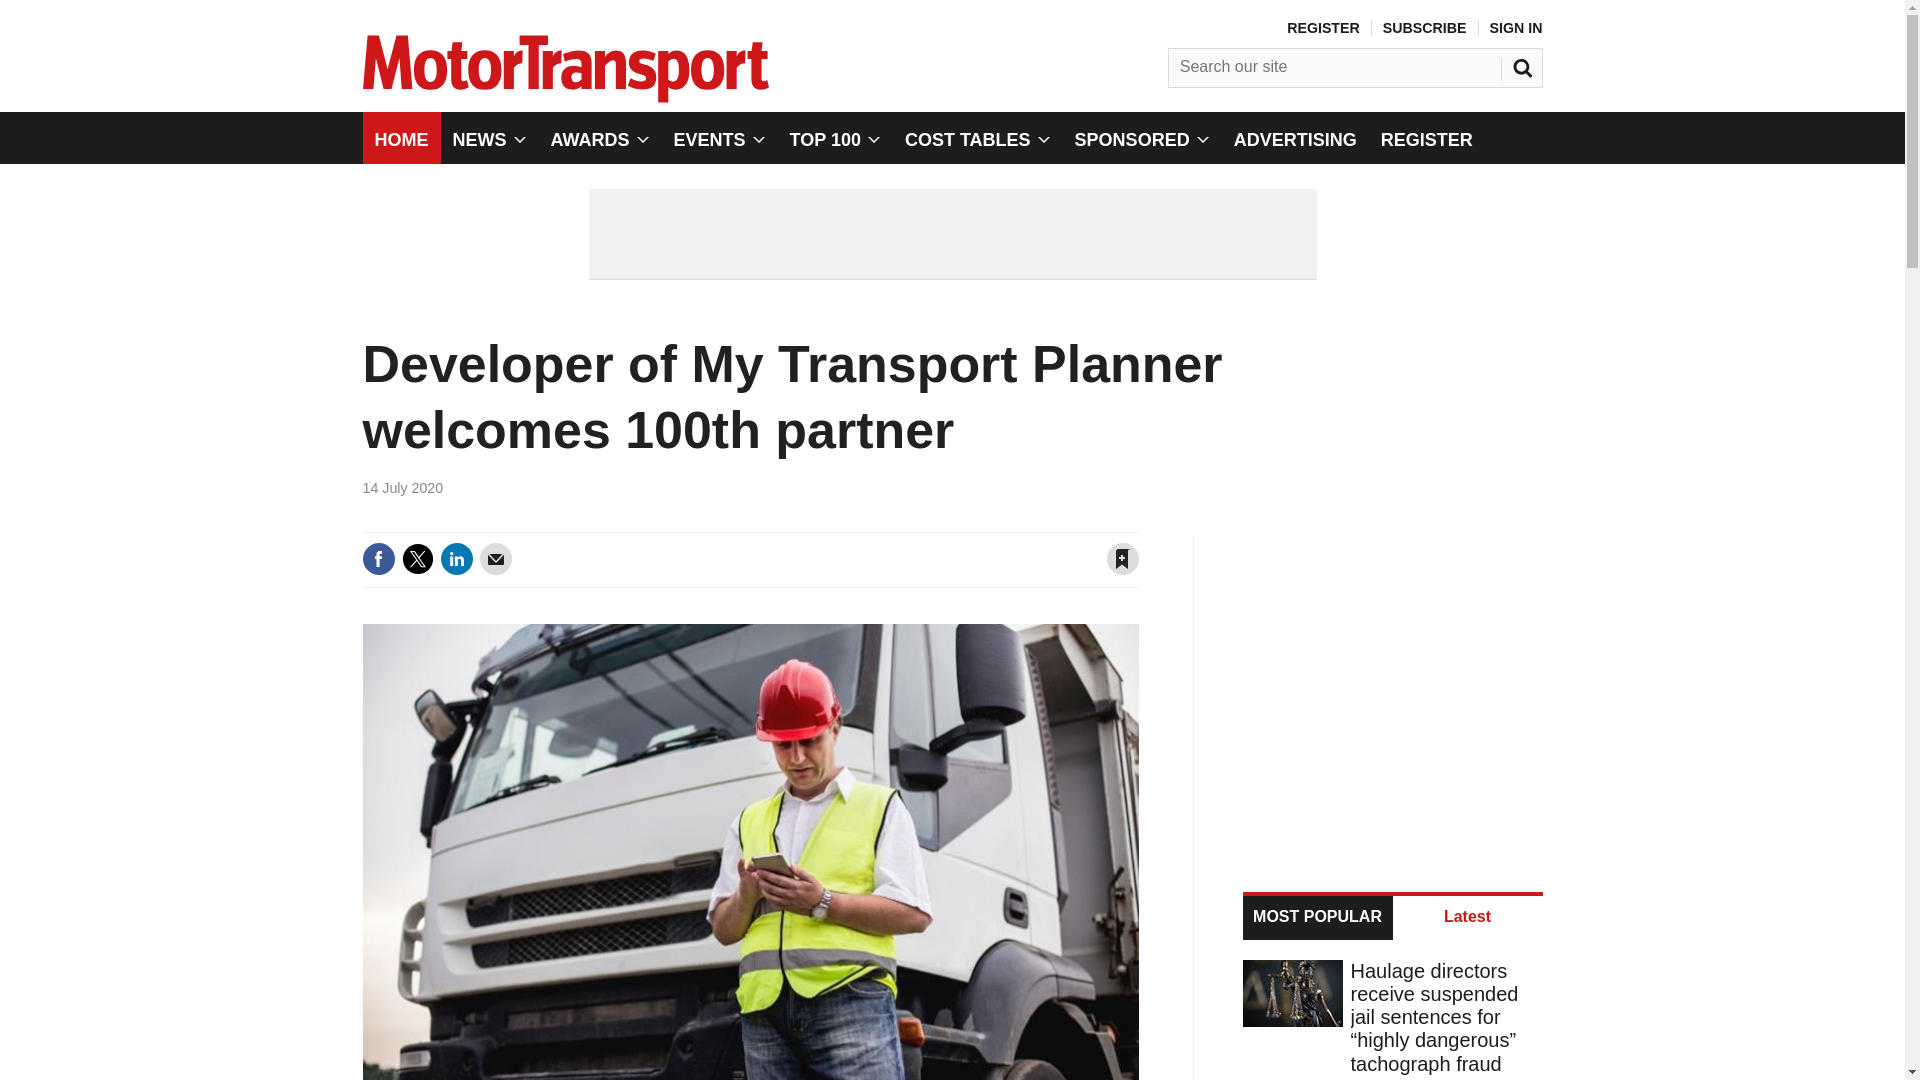  I want to click on REGISTER, so click(1322, 28).